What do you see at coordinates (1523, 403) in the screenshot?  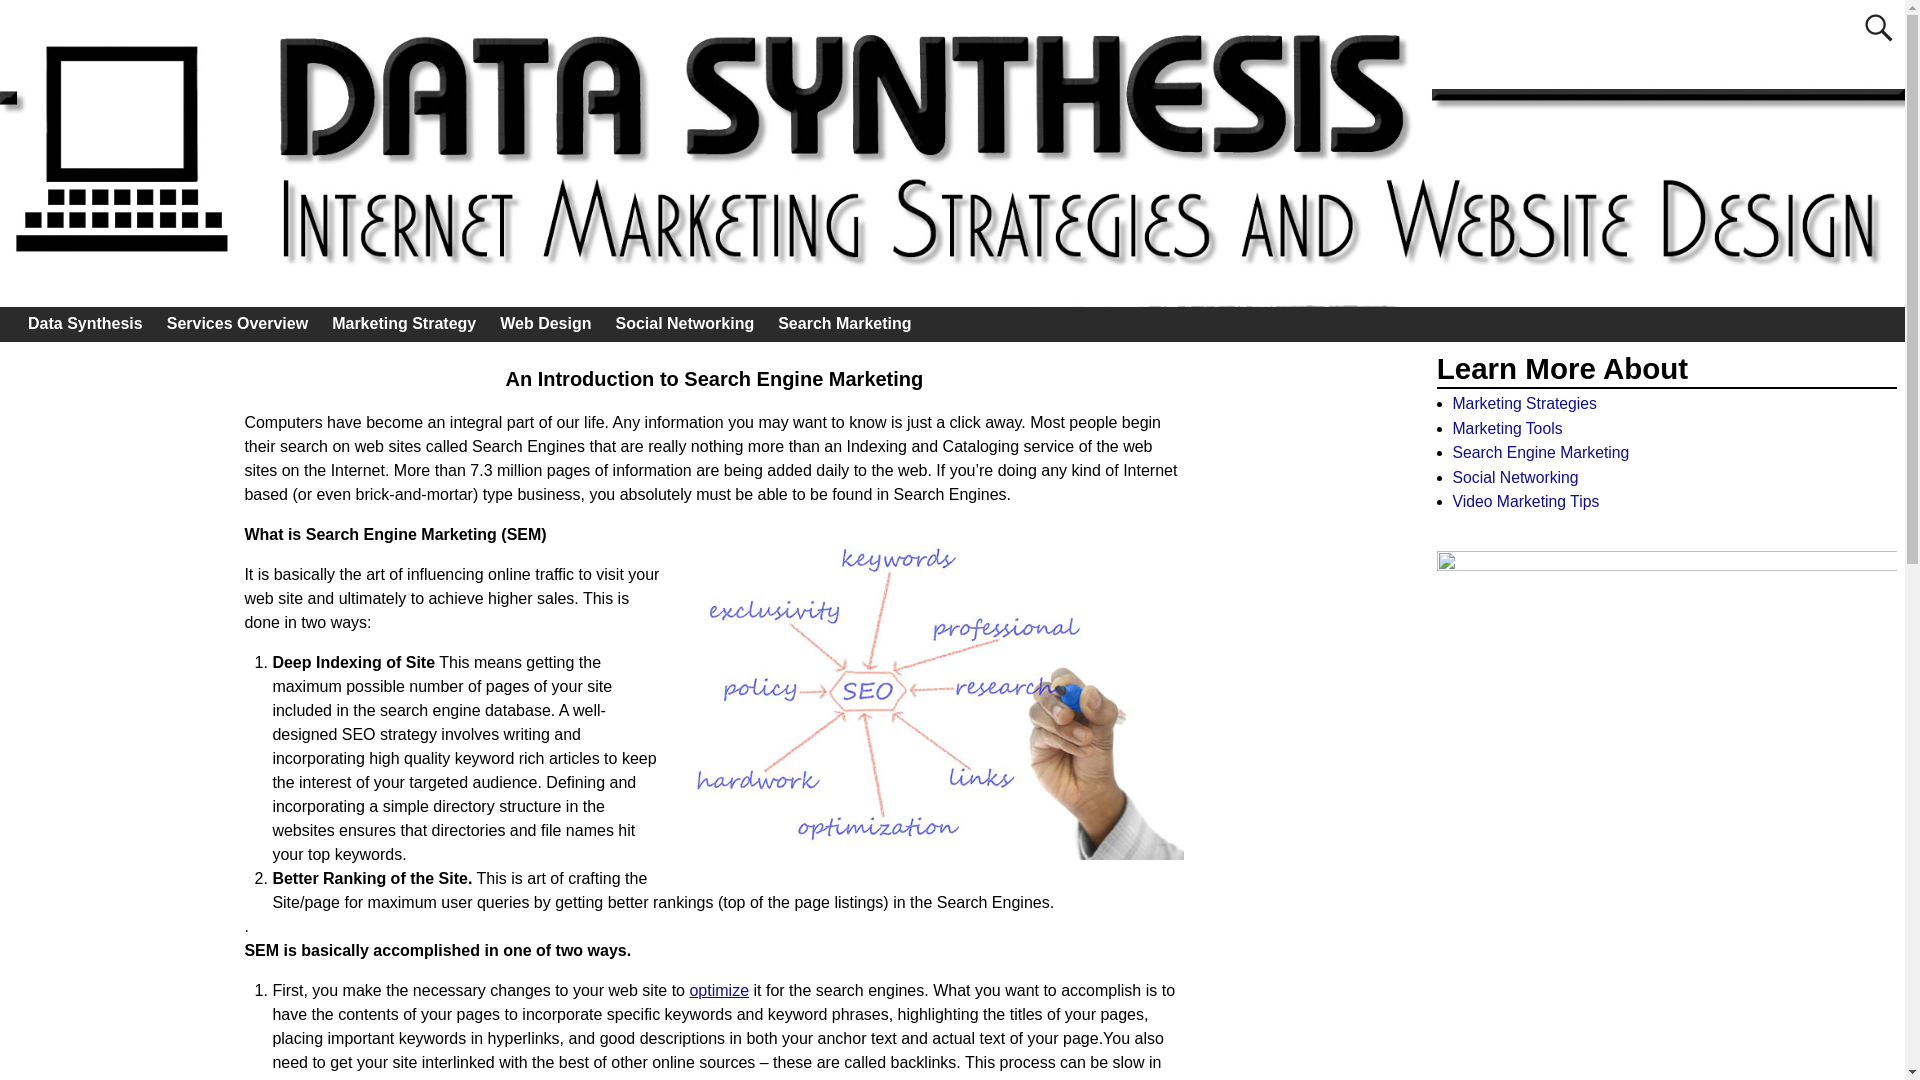 I see `Marketing Strategies` at bounding box center [1523, 403].